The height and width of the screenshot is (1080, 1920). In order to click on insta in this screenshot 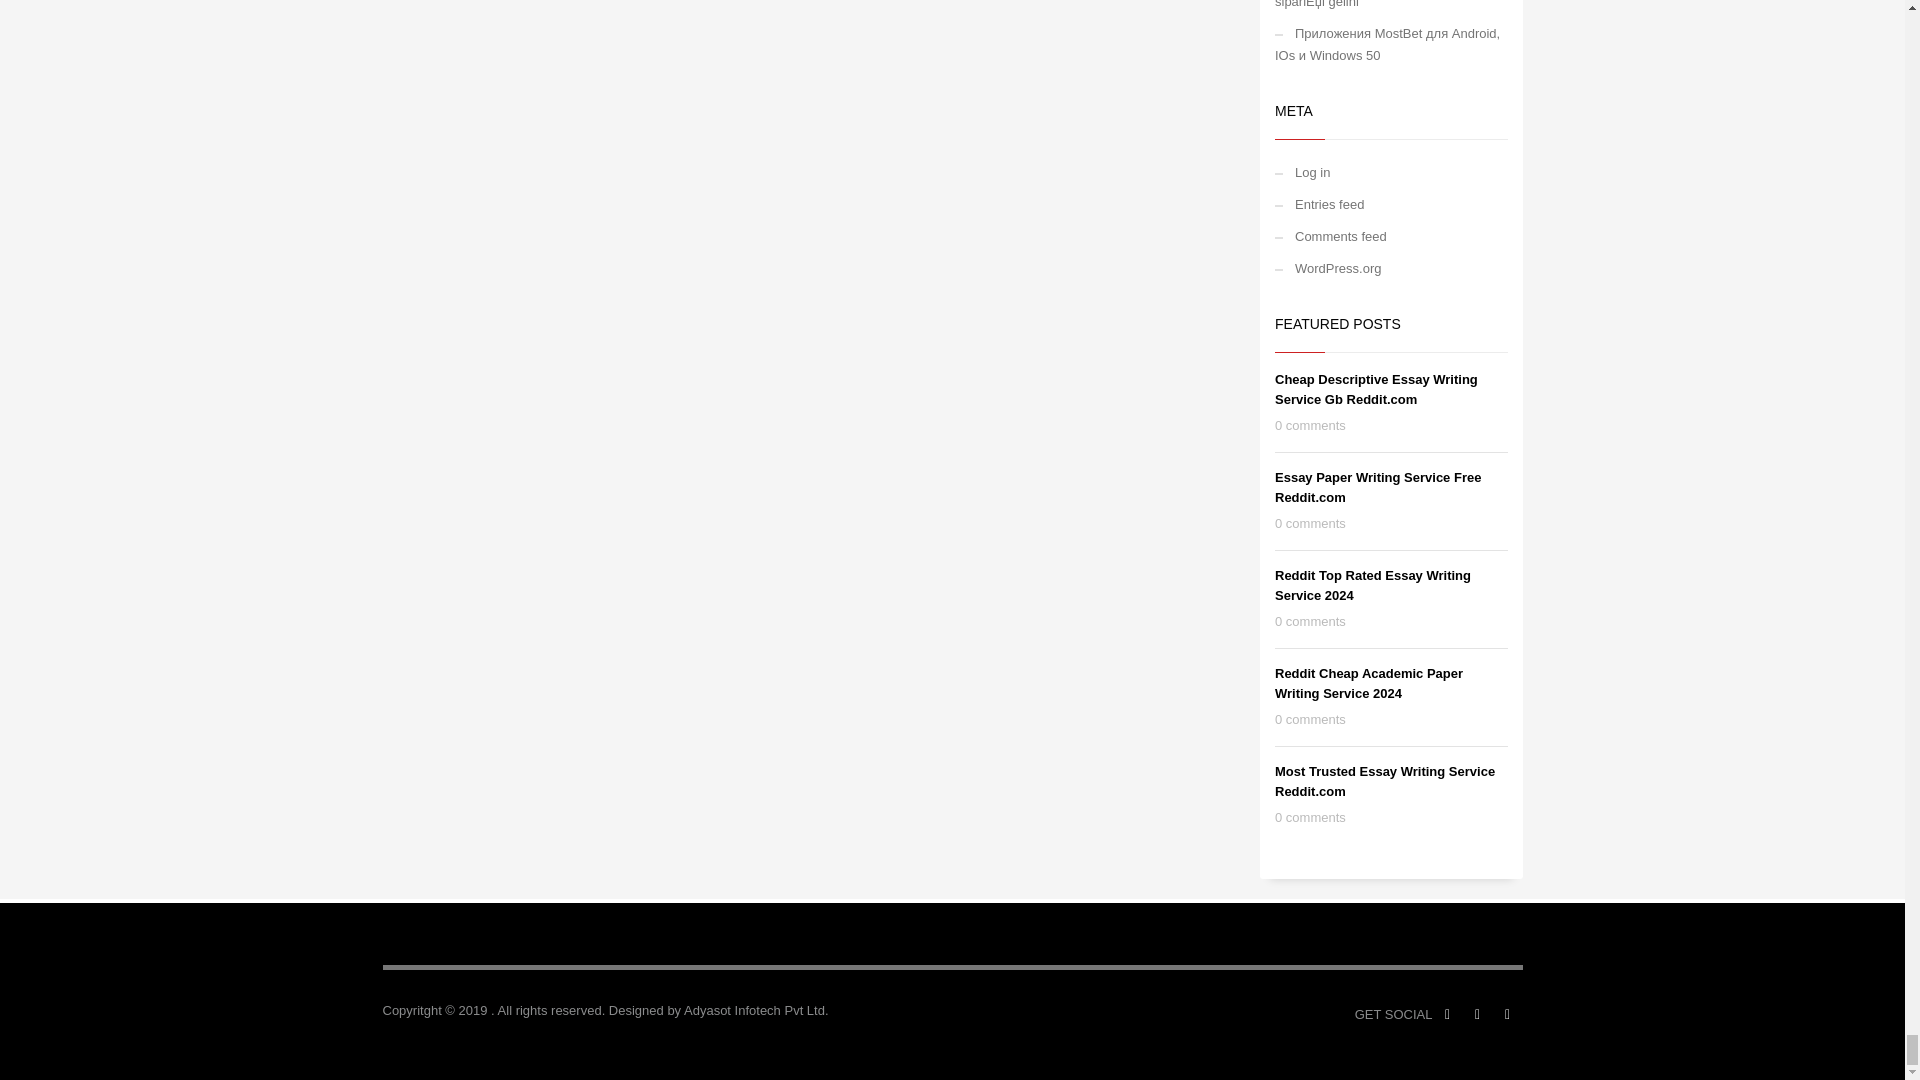, I will do `click(1476, 1015)`.